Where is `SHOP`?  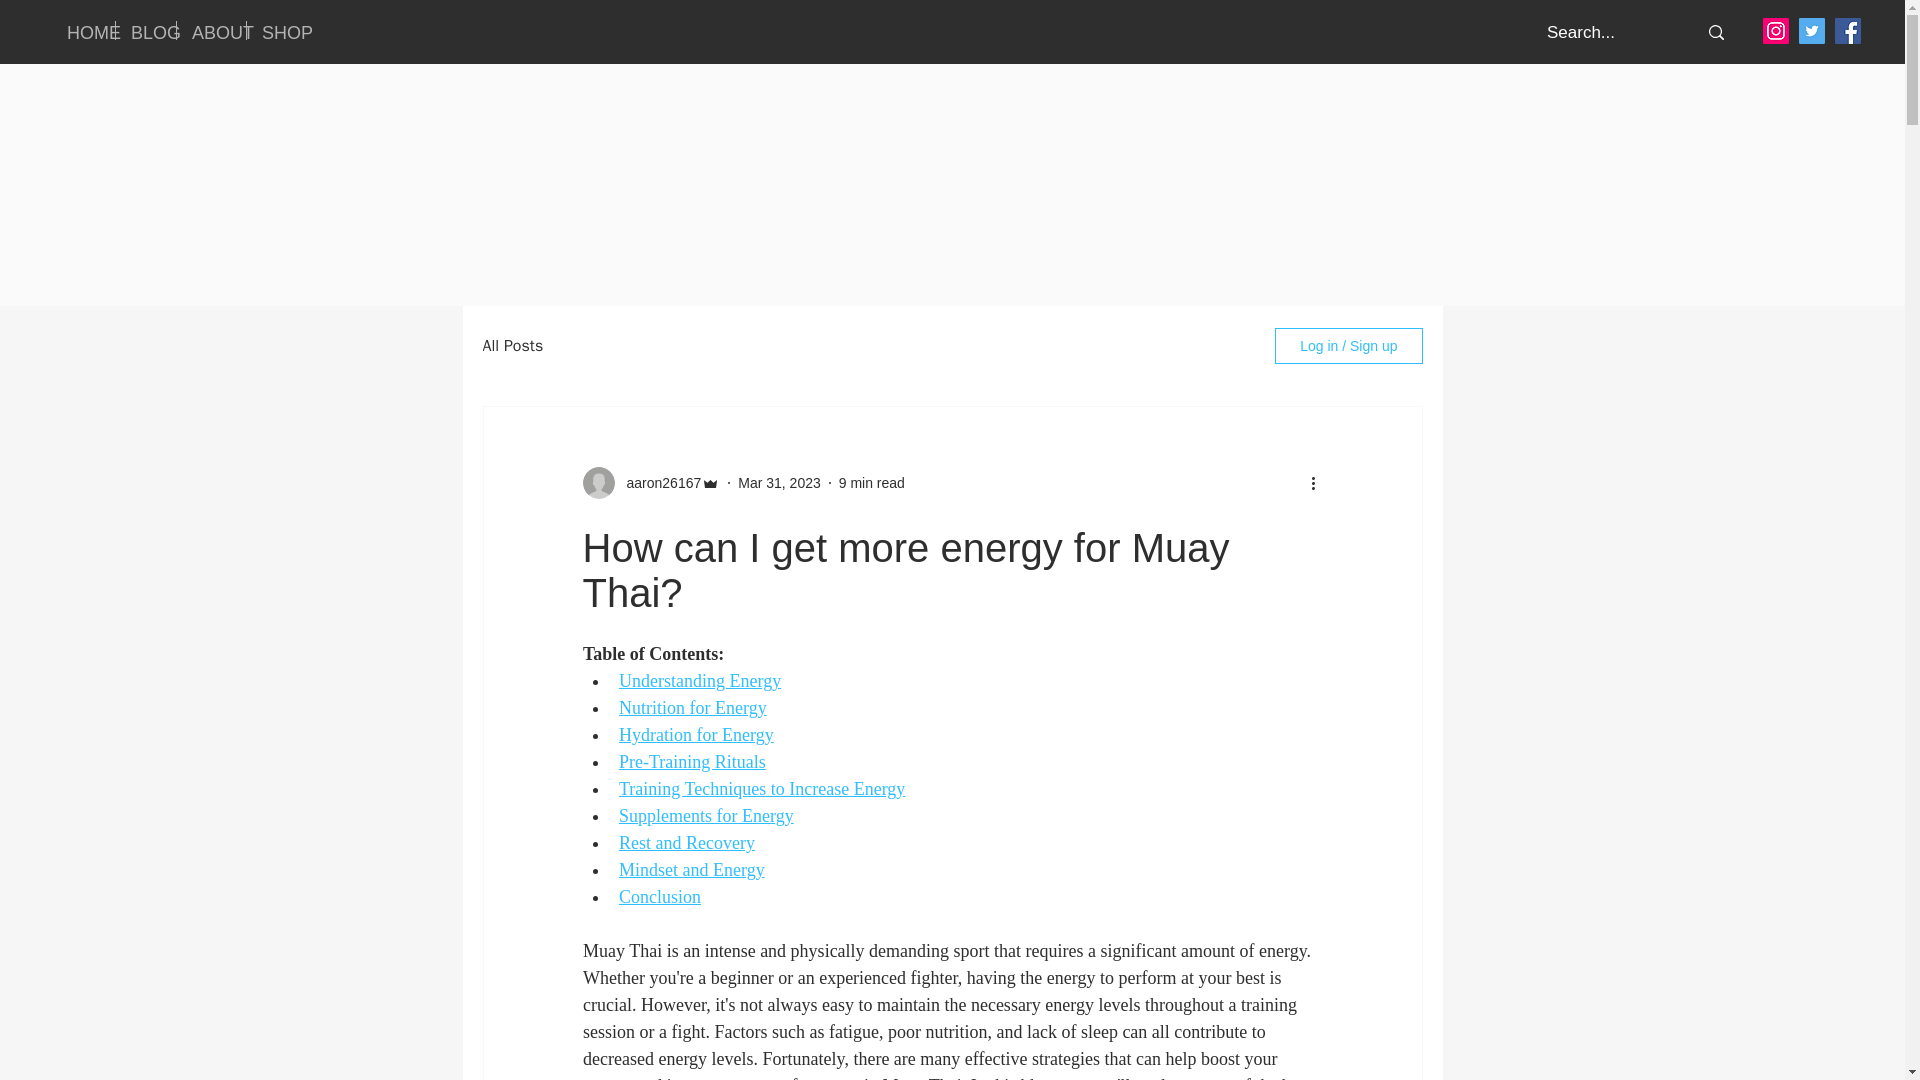 SHOP is located at coordinates (277, 30).